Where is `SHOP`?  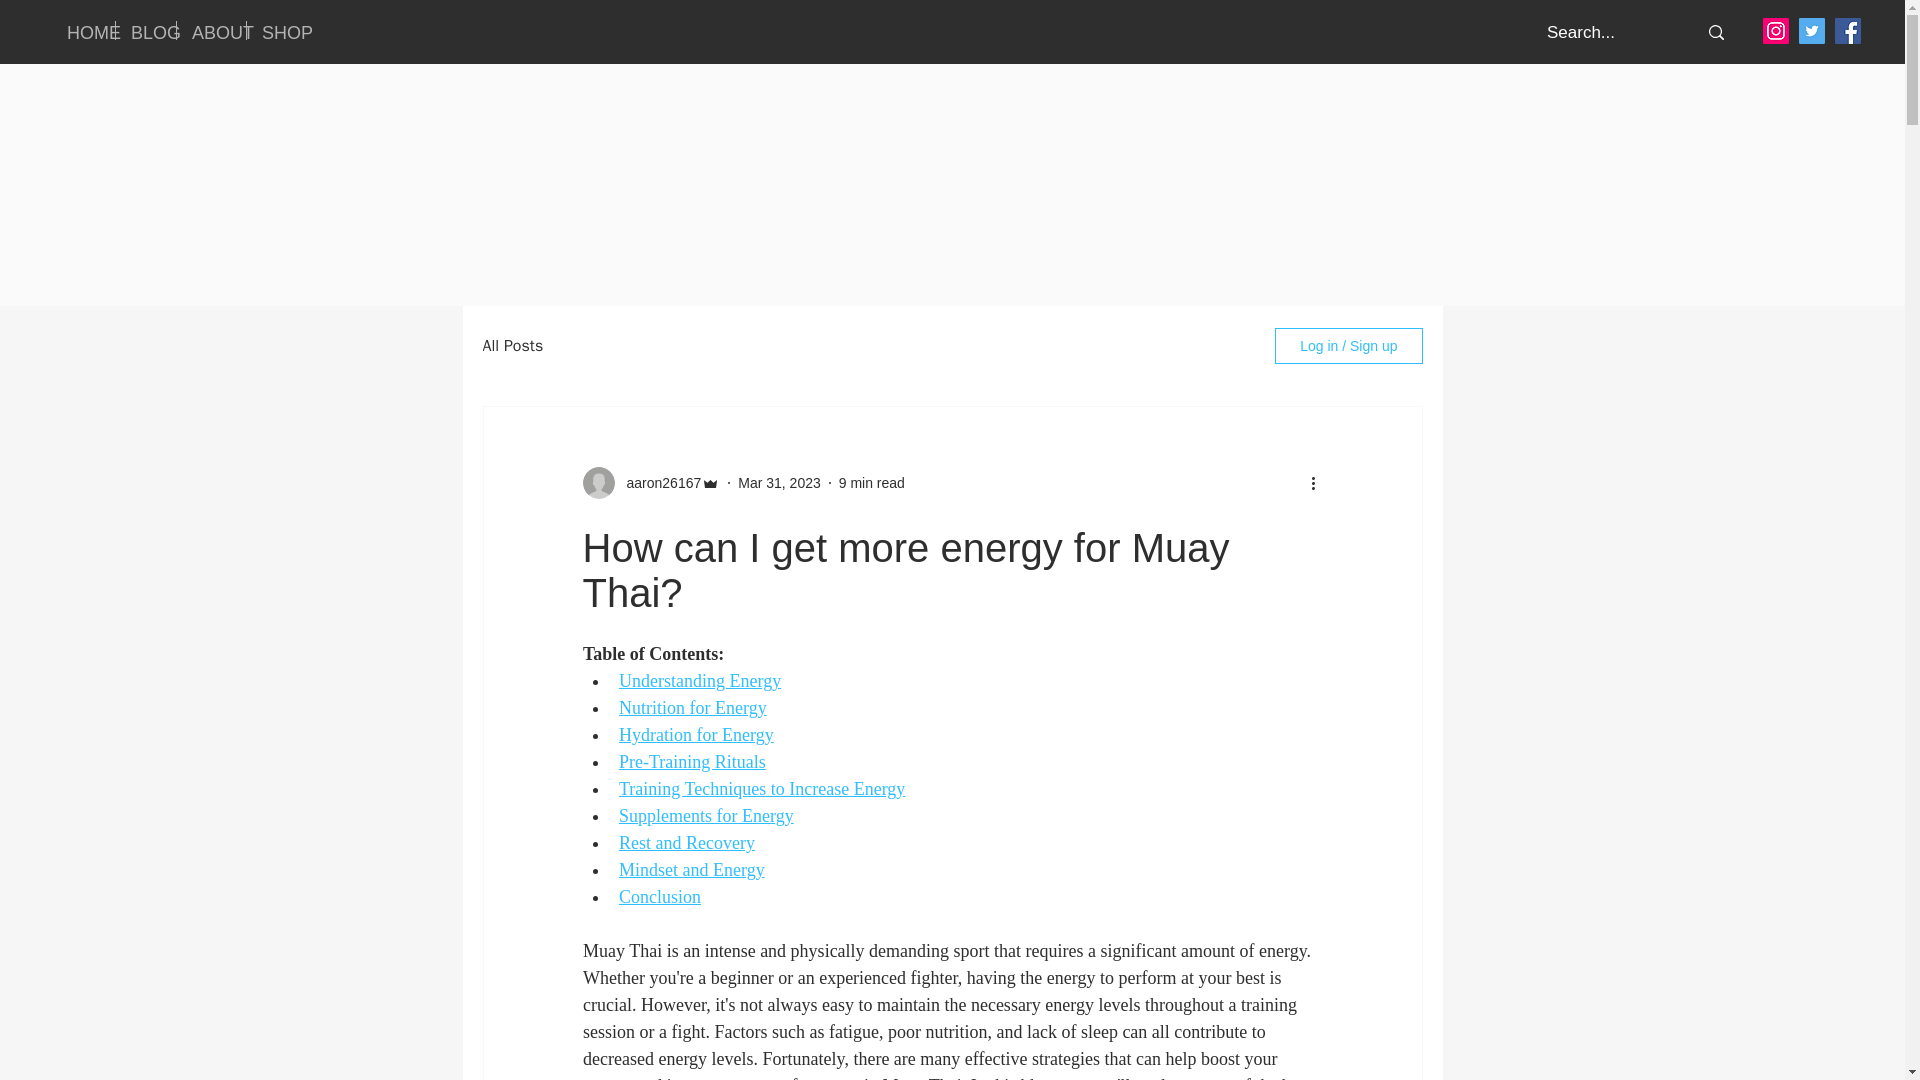 SHOP is located at coordinates (277, 30).